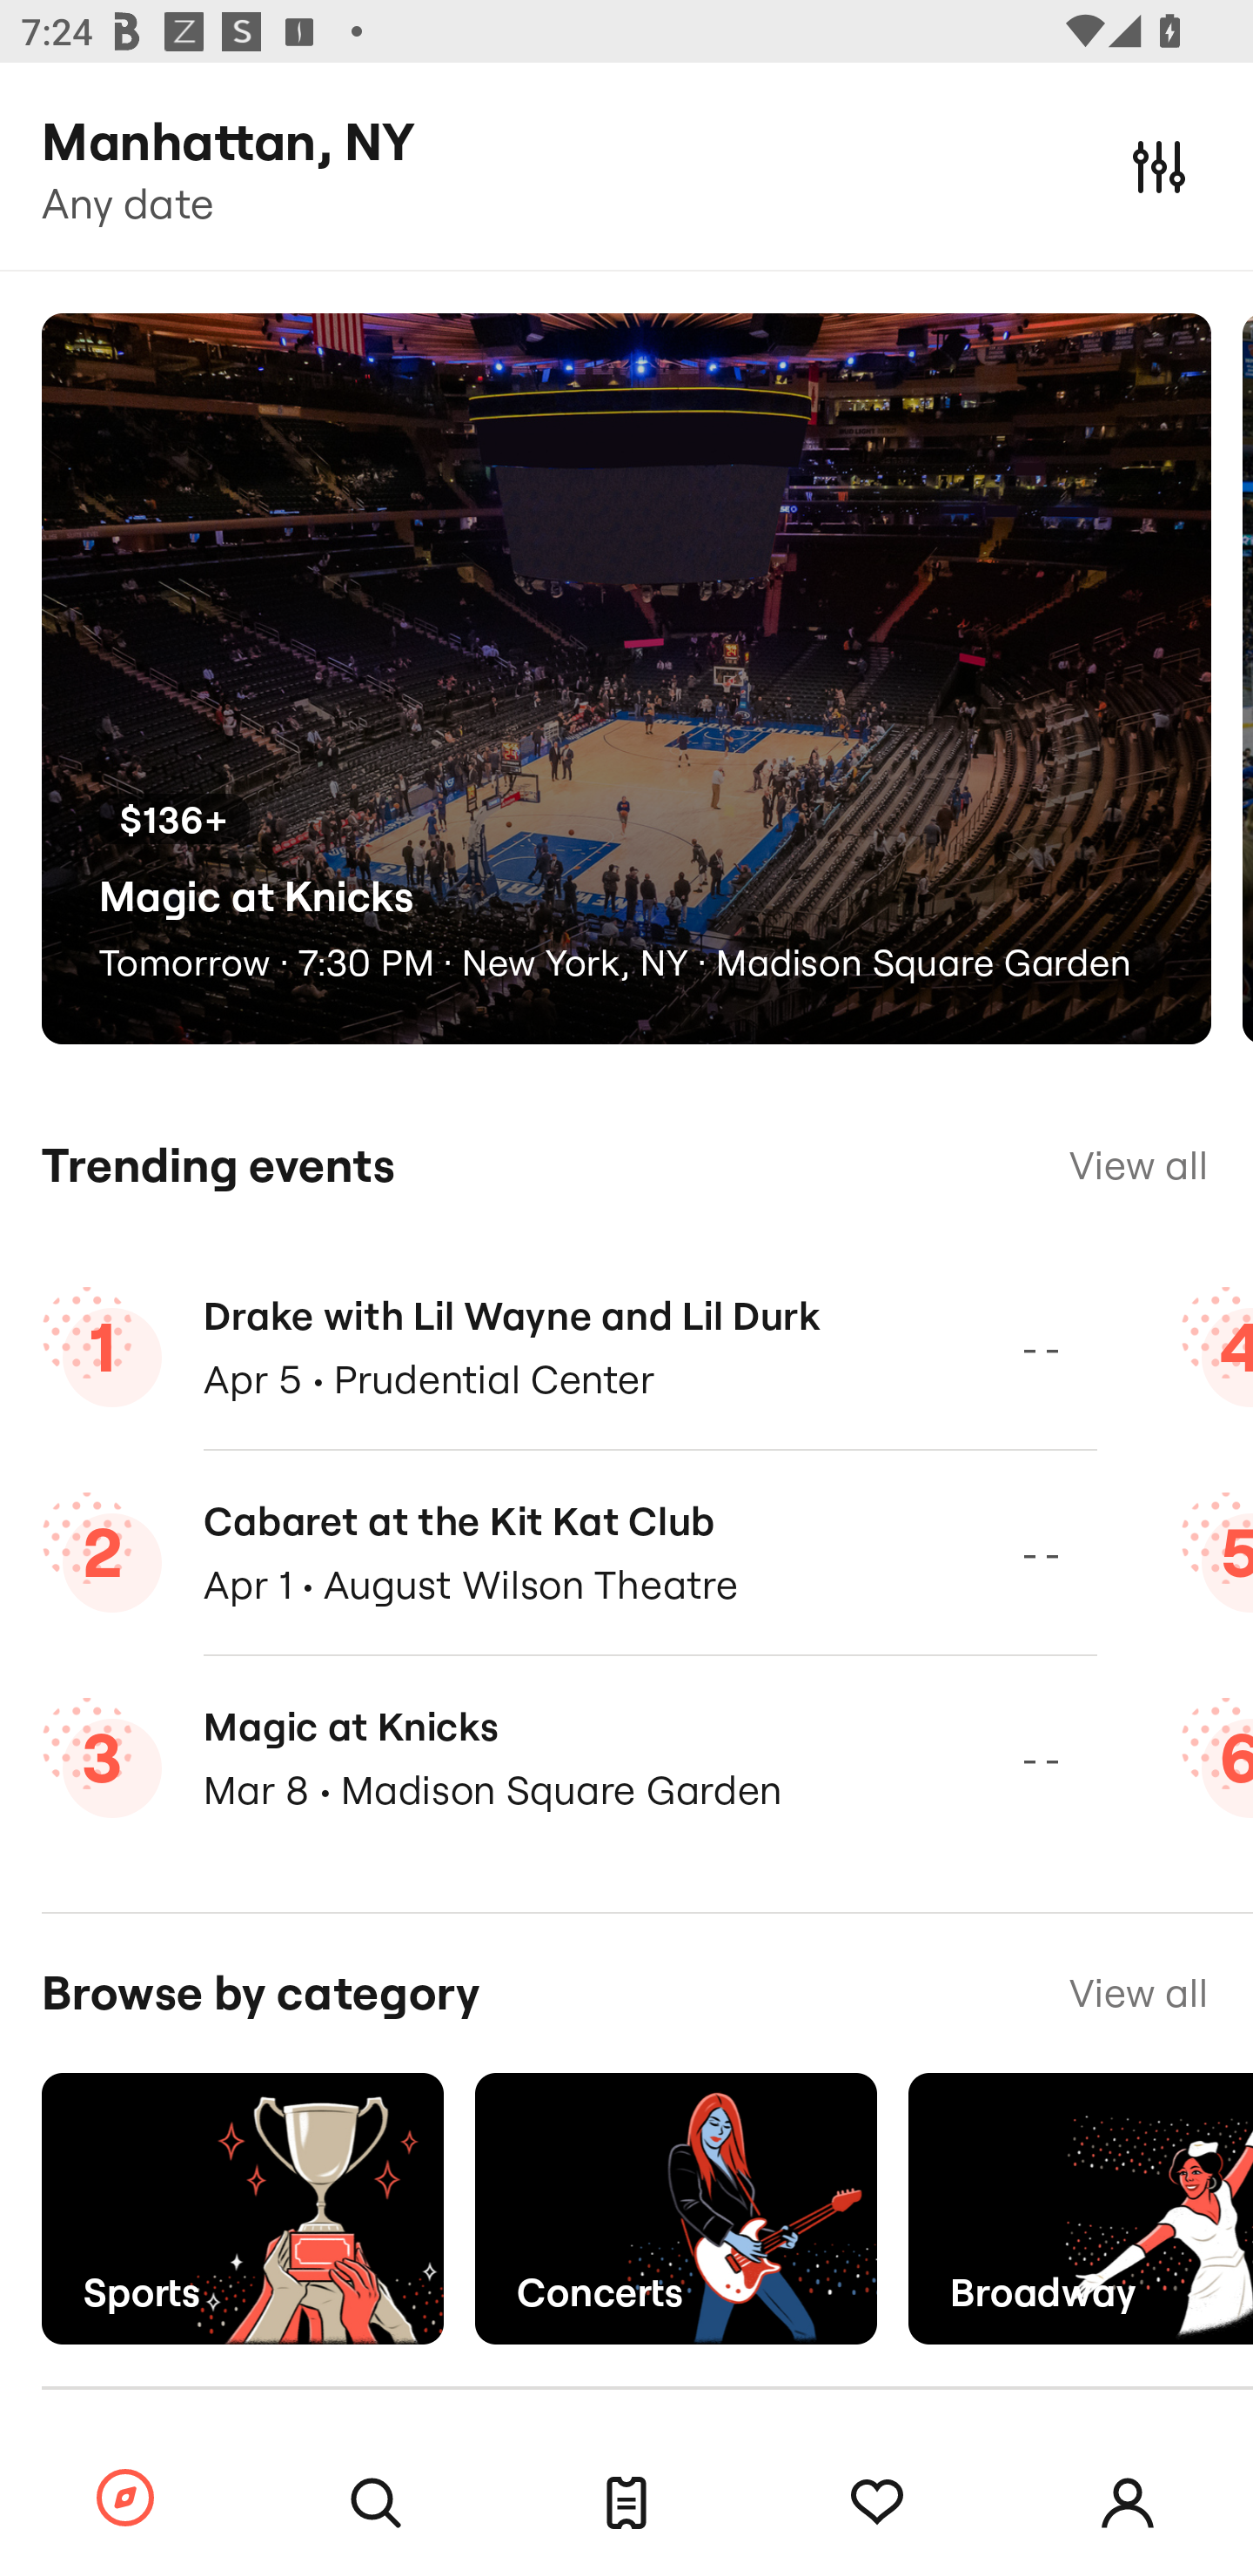 Image resolution: width=1253 pixels, height=2576 pixels. Describe the element at coordinates (125, 2499) in the screenshot. I see `Browse` at that location.